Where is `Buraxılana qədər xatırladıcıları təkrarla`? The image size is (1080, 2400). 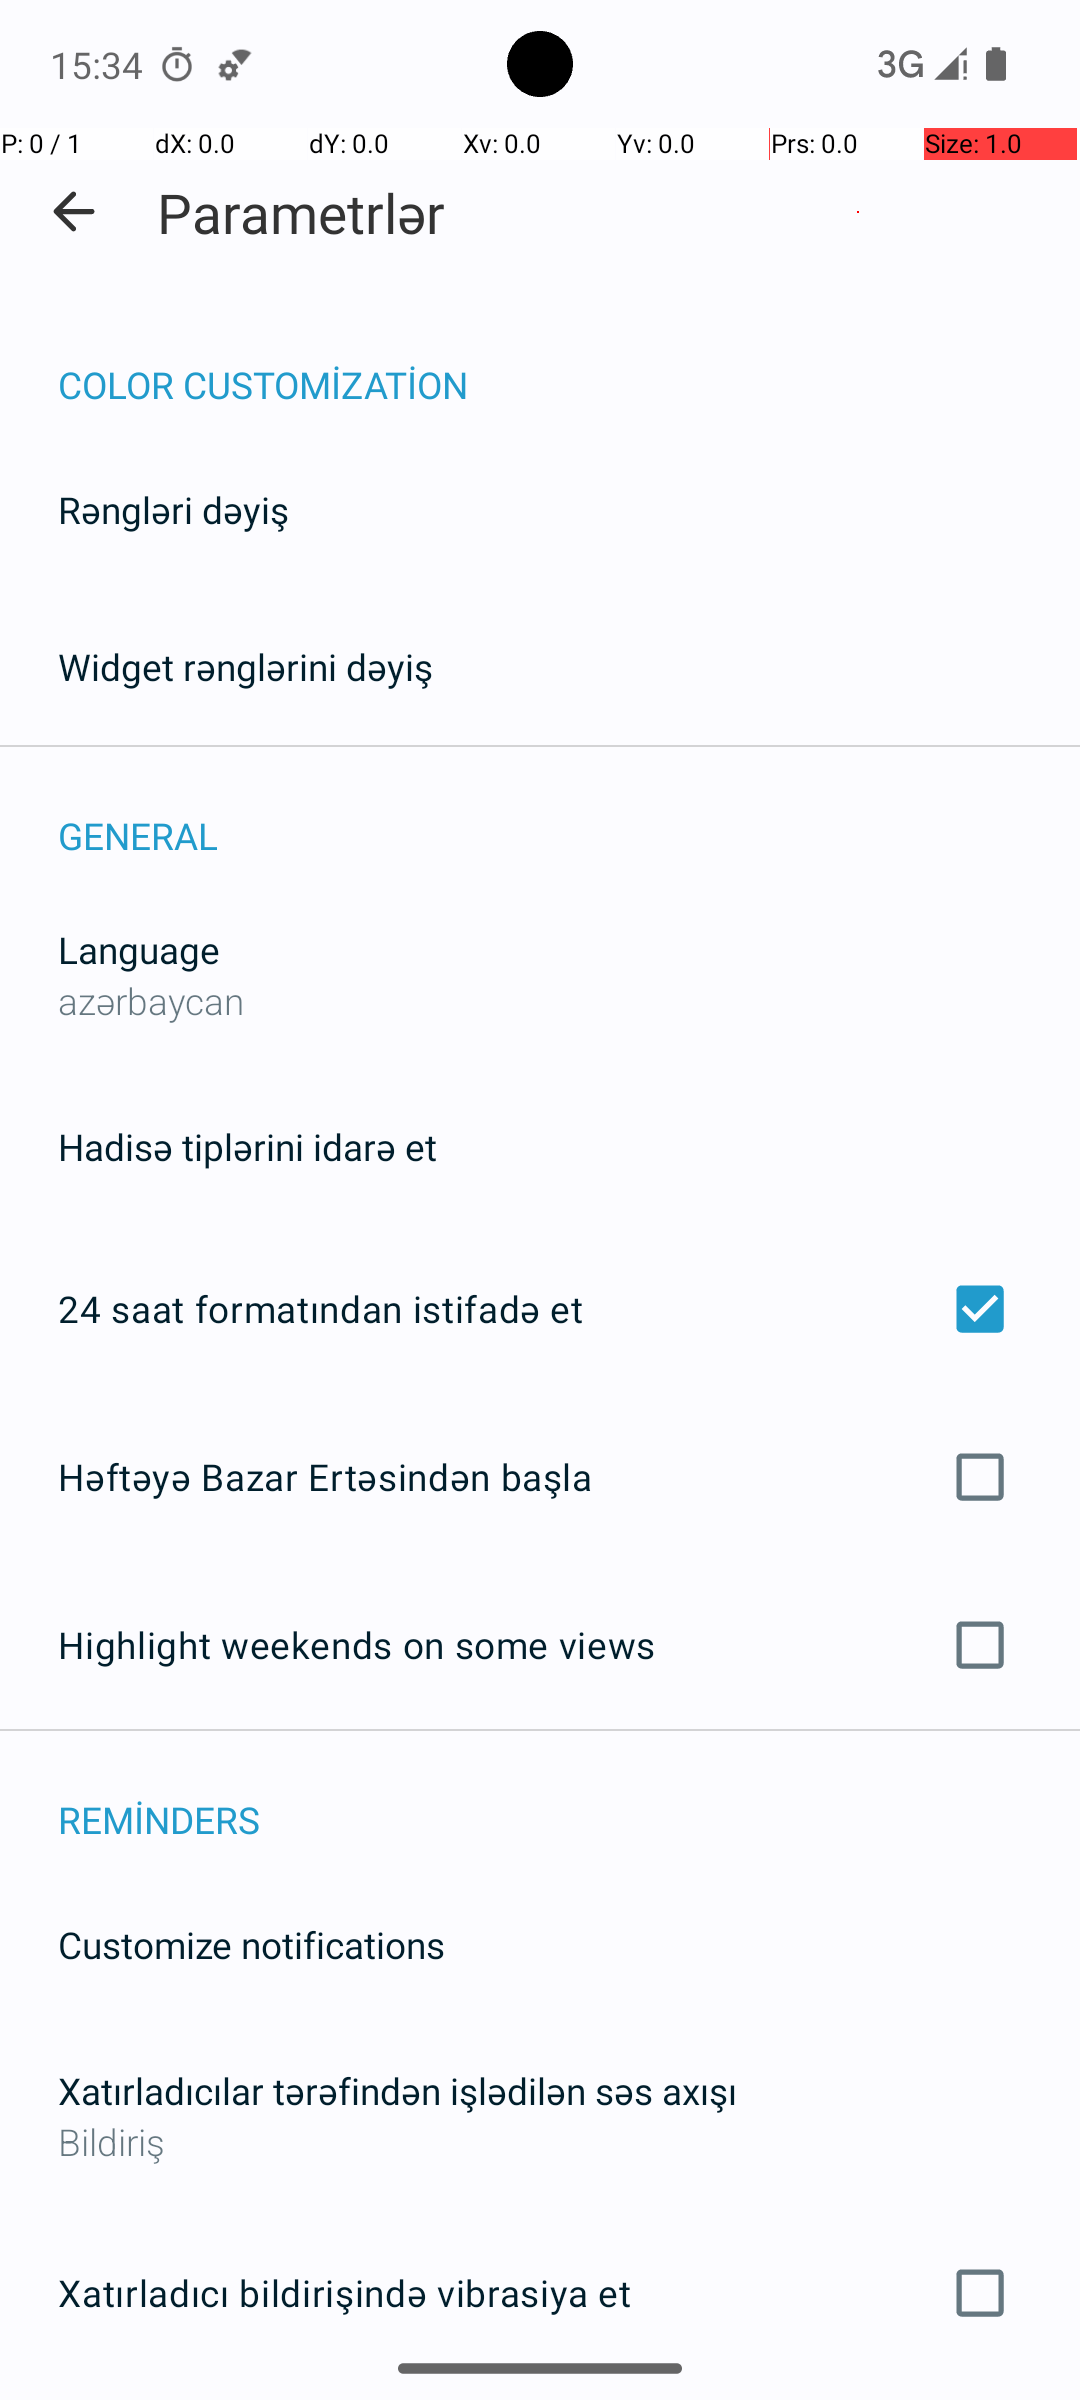 Buraxılana qədər xatırladıcıları təkrarla is located at coordinates (540, 2399).